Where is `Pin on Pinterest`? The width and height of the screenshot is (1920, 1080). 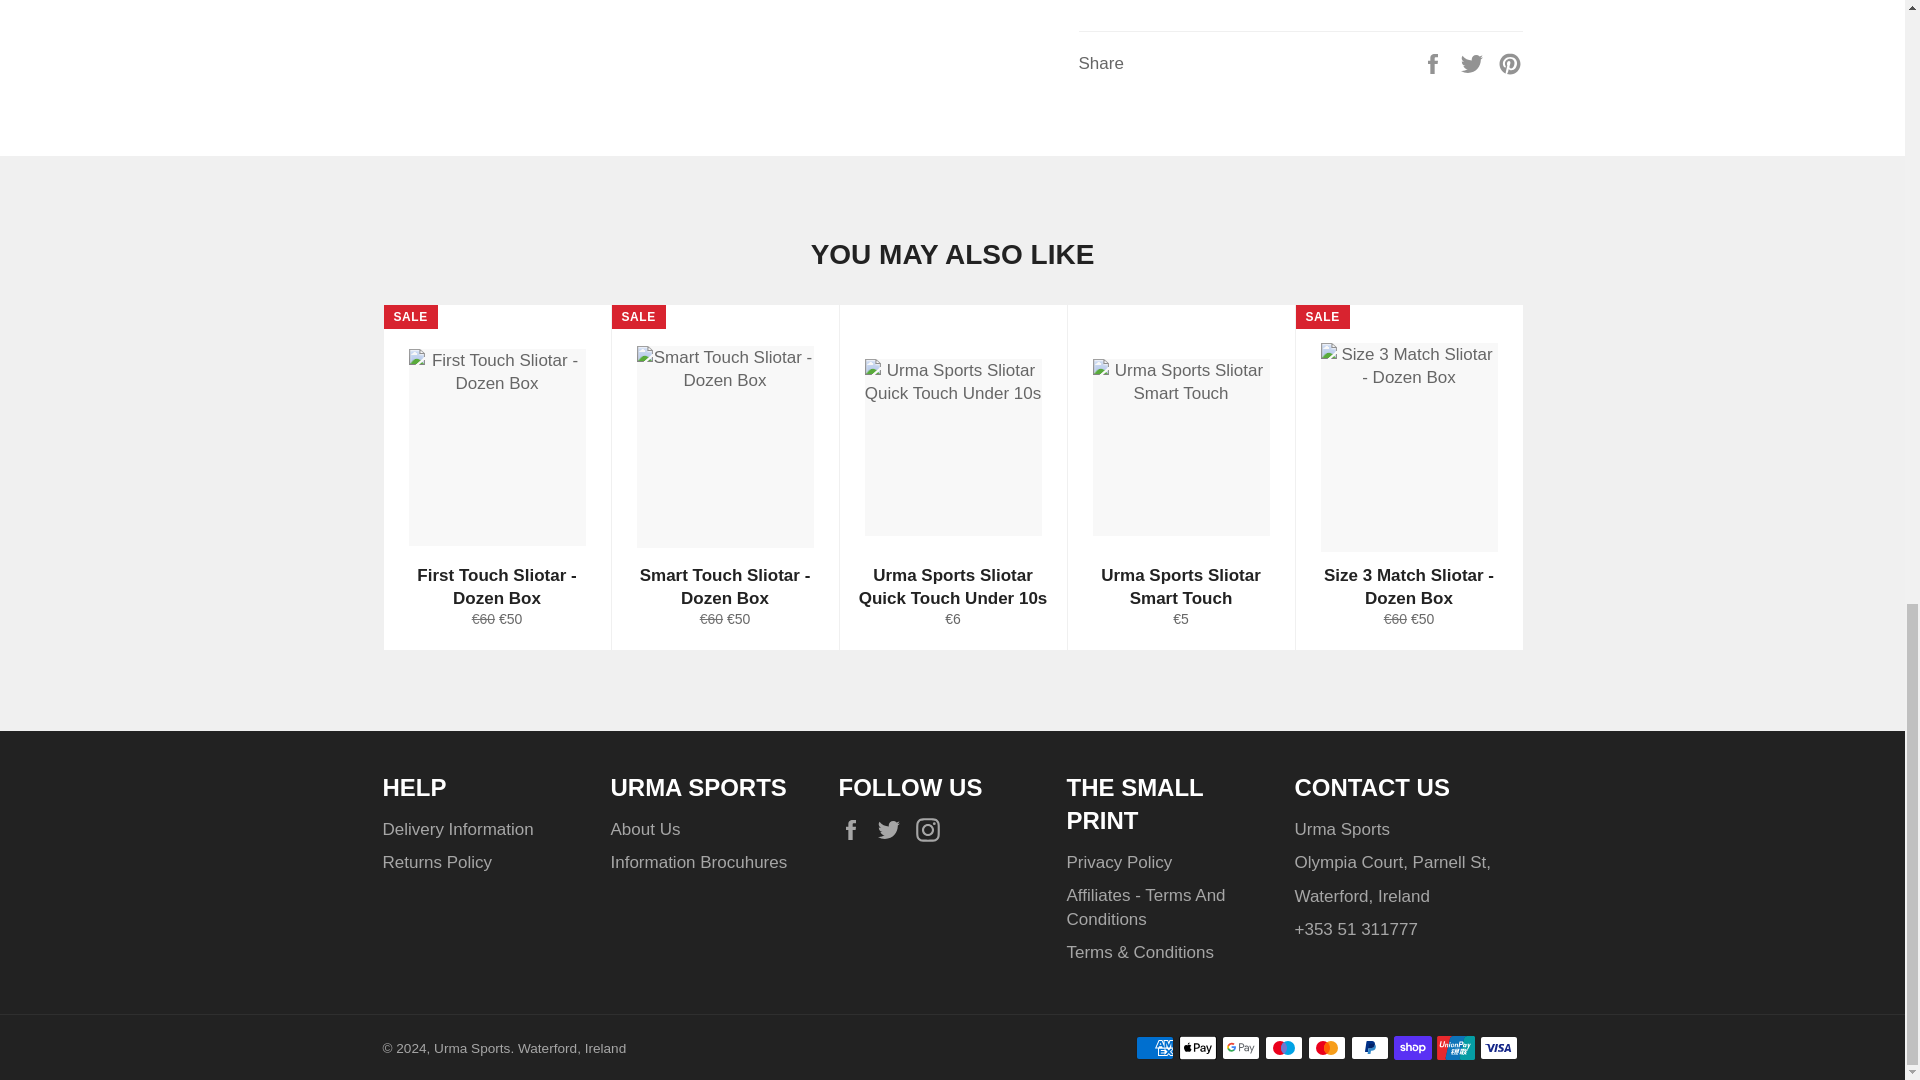 Pin on Pinterest is located at coordinates (1510, 64).